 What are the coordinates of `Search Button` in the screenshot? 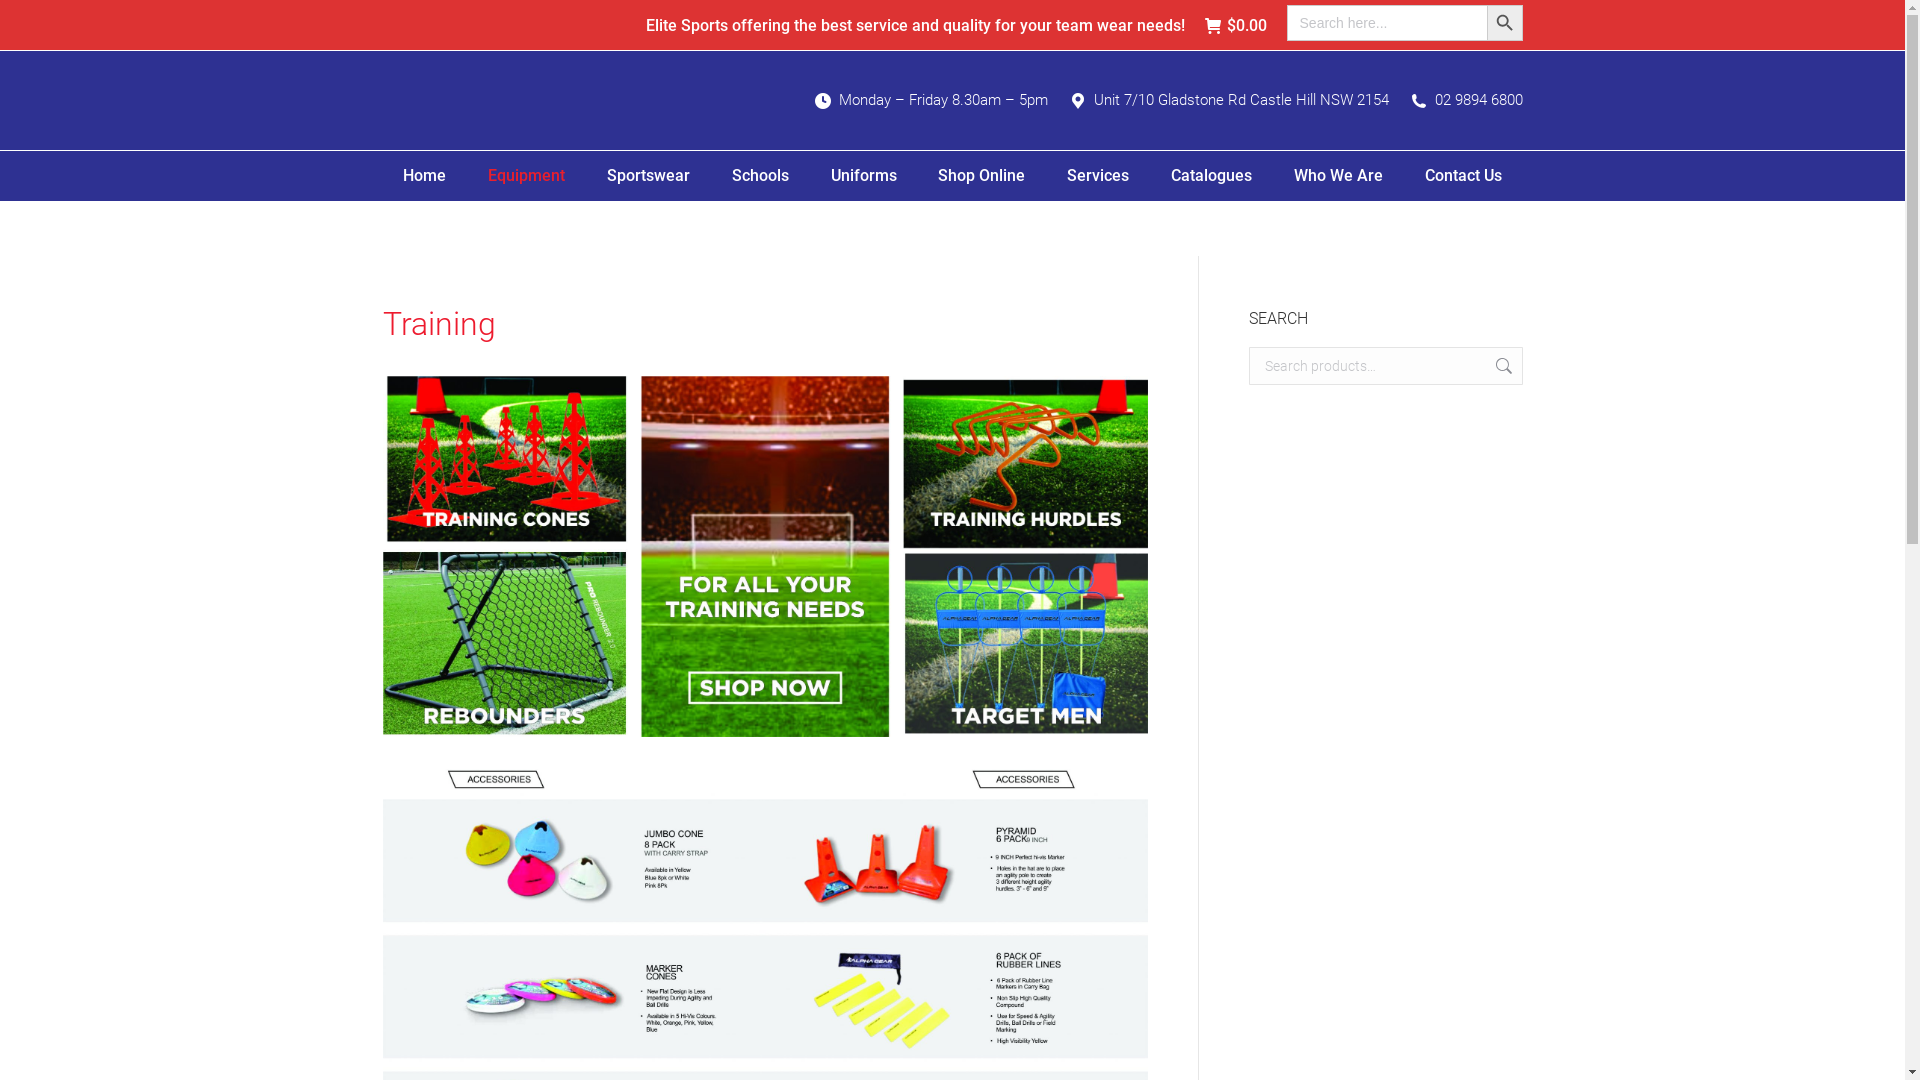 It's located at (1505, 23).